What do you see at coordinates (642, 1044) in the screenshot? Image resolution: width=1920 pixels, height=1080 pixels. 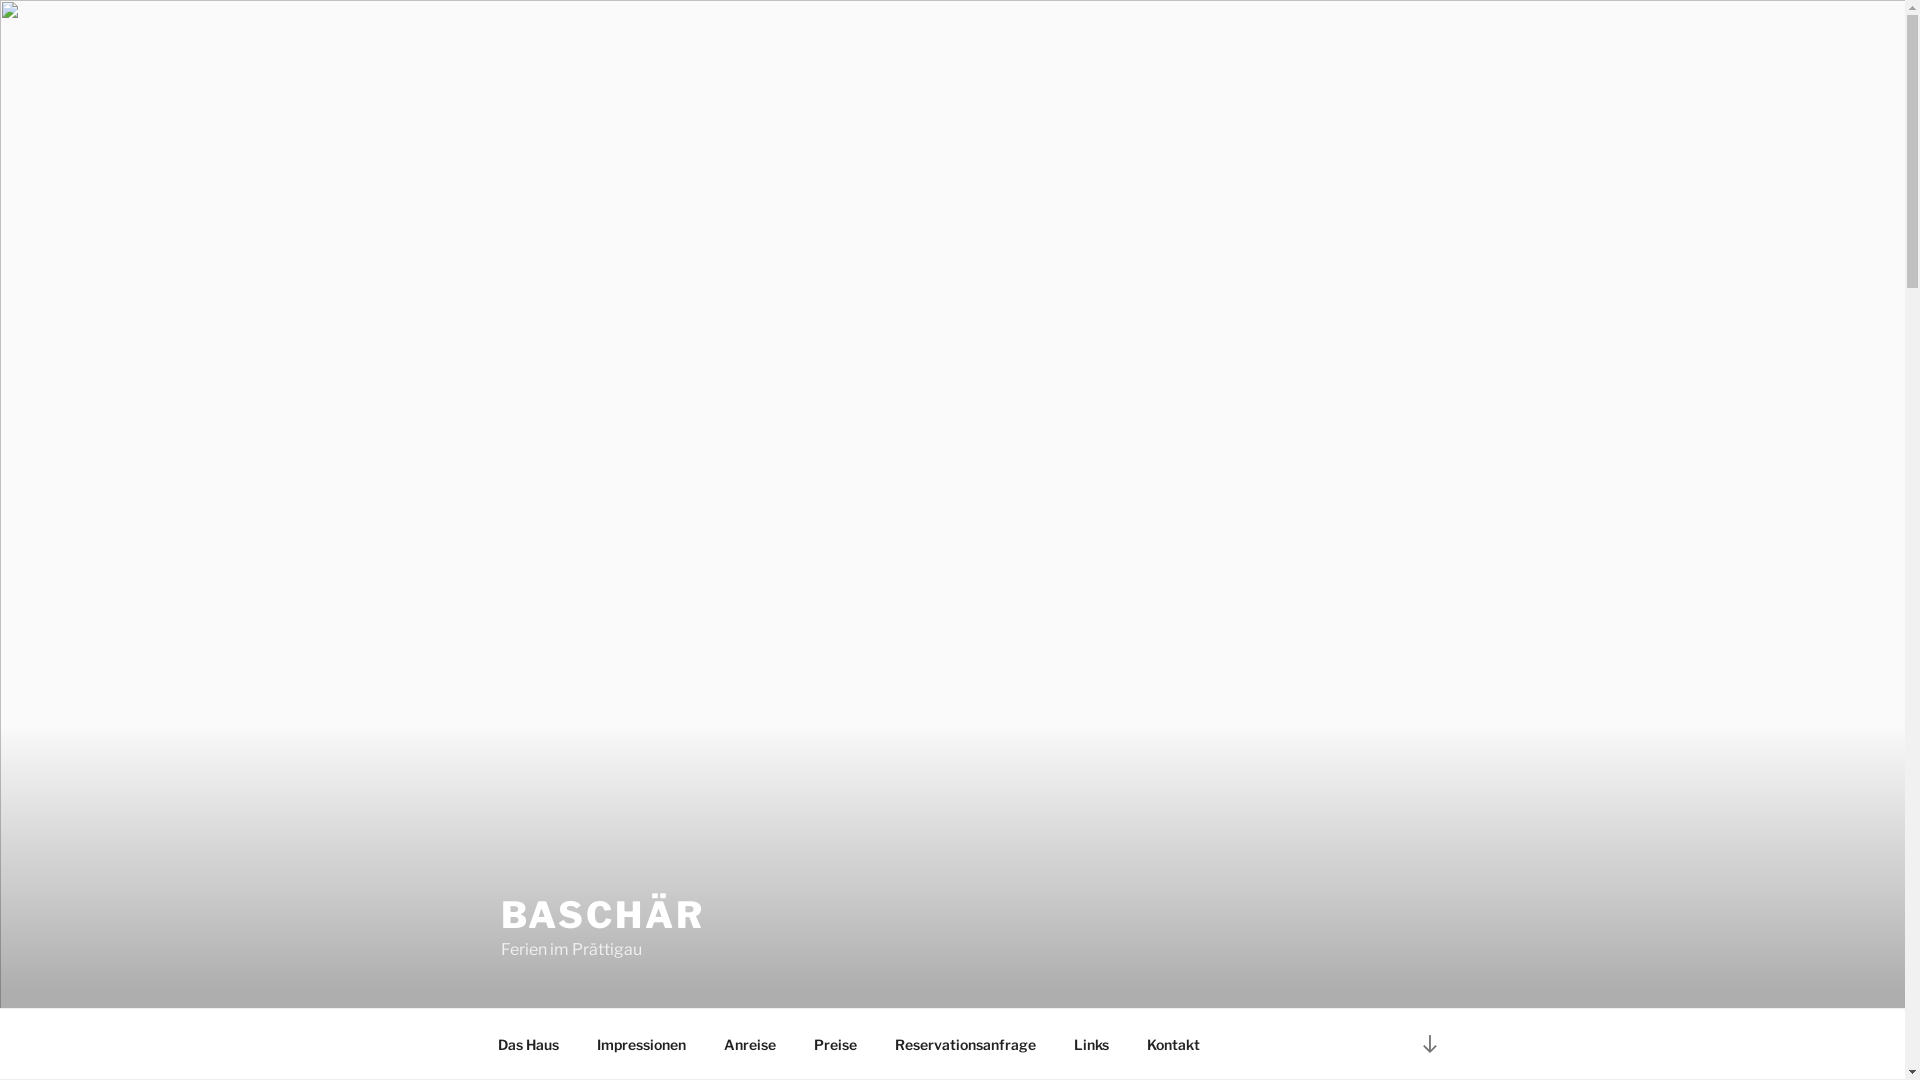 I see `Impressionen` at bounding box center [642, 1044].